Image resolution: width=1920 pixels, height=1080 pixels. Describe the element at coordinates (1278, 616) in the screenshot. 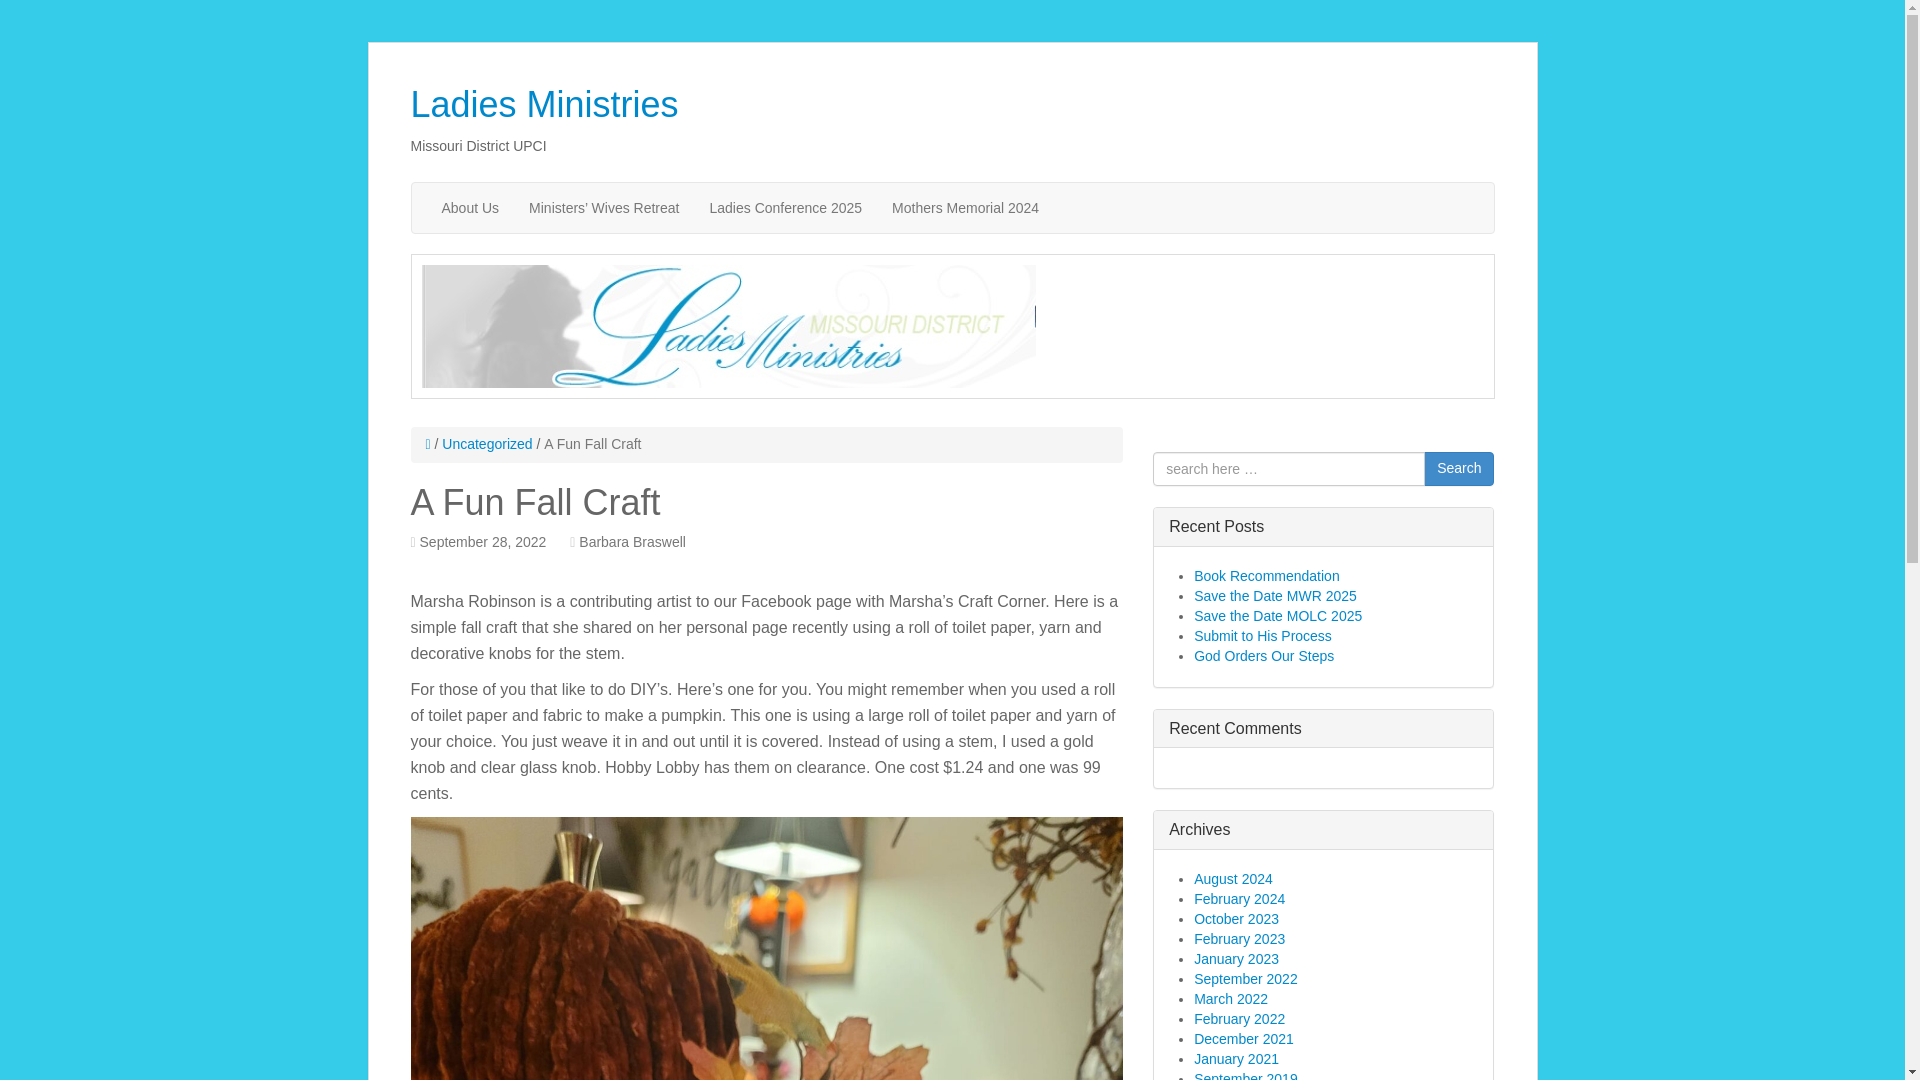

I see `Save the Date MOLC 2025` at that location.